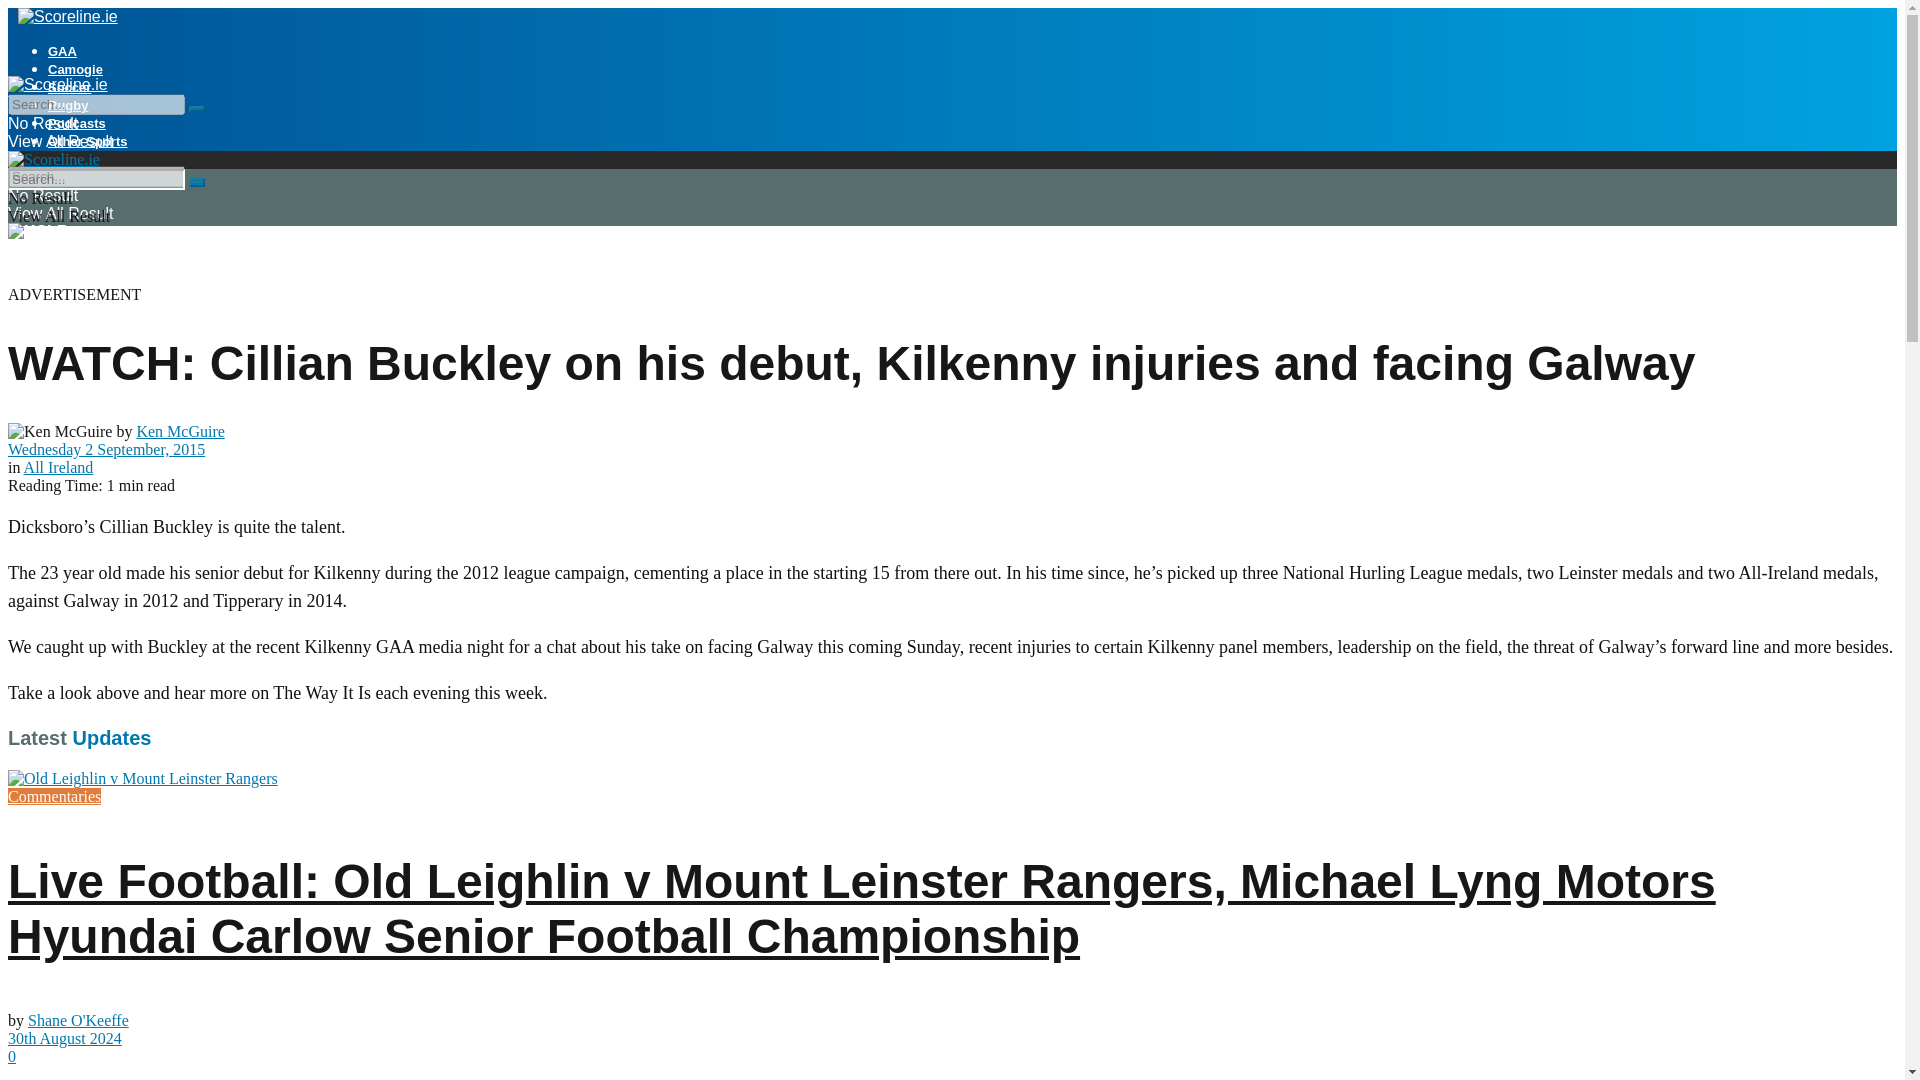 This screenshot has height=1080, width=1920. I want to click on Podcasts, so click(76, 122).